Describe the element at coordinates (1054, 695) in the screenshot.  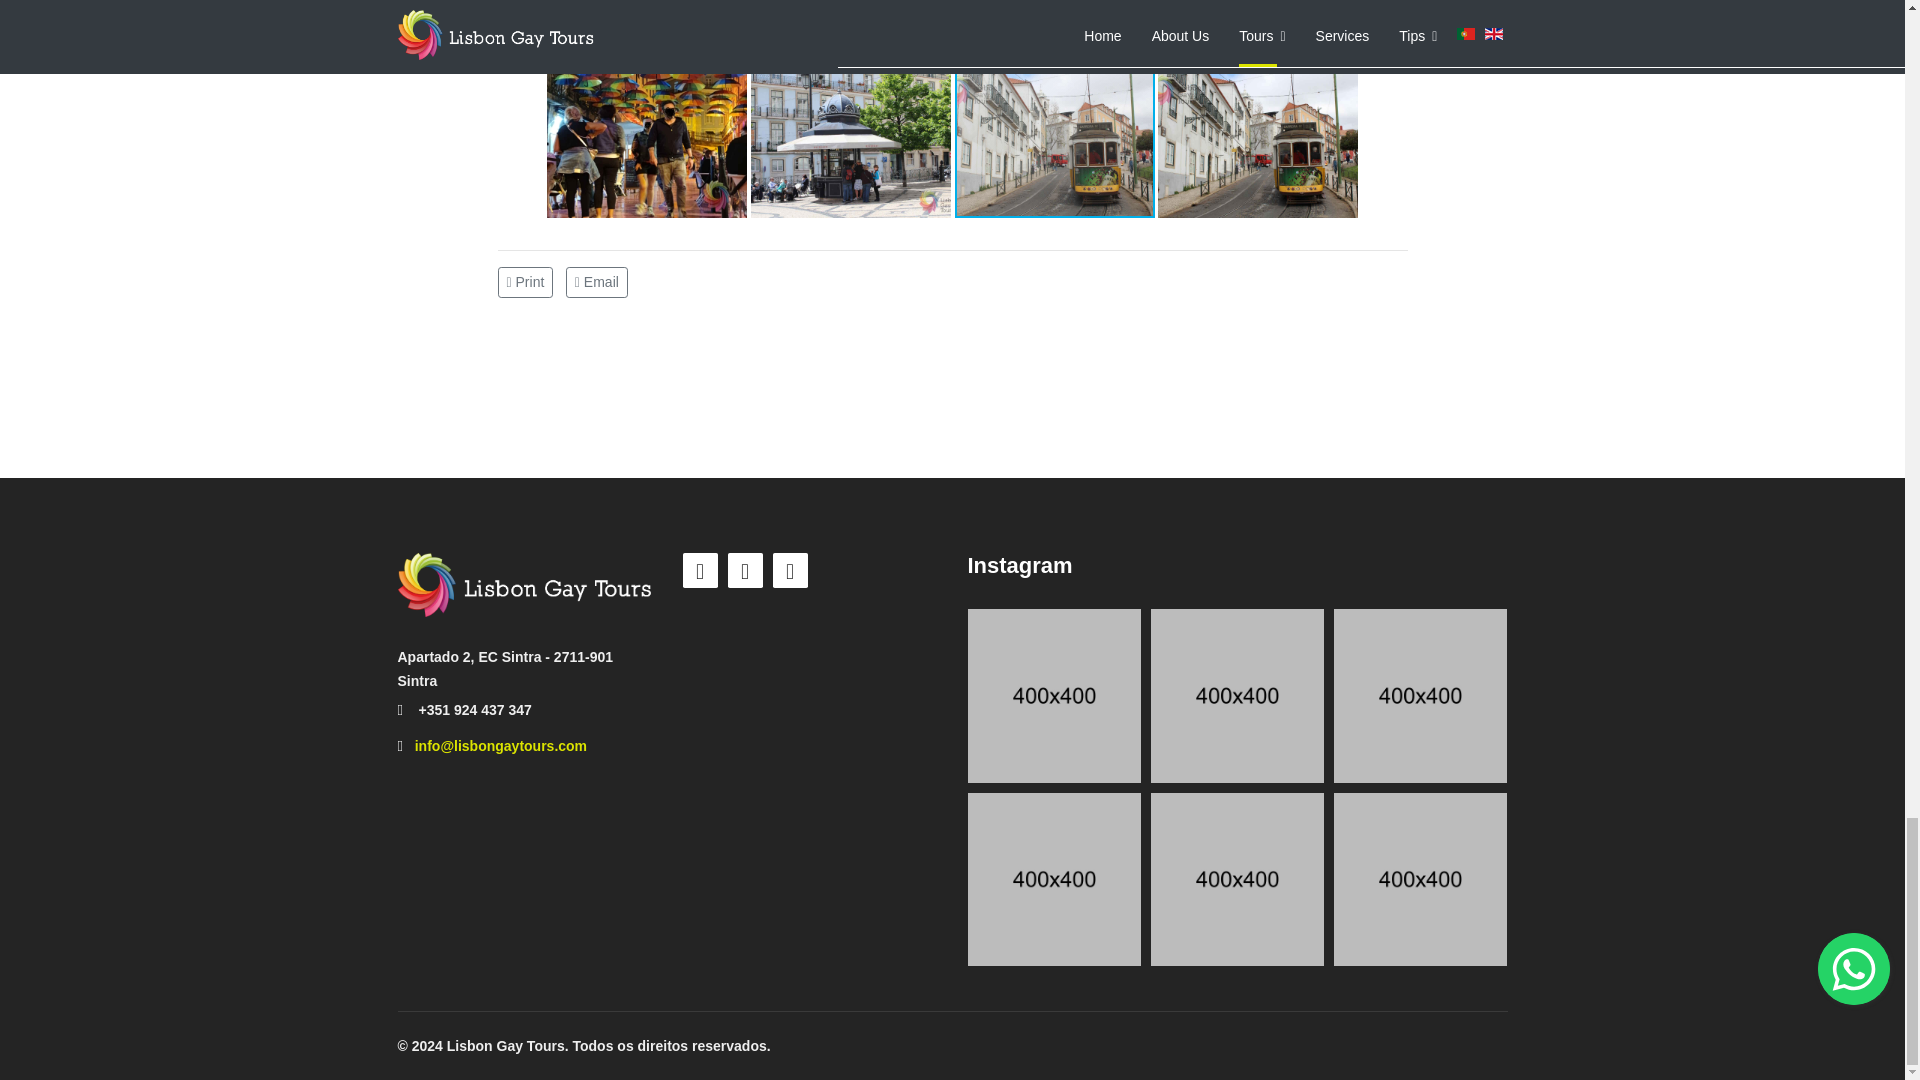
I see `1` at that location.